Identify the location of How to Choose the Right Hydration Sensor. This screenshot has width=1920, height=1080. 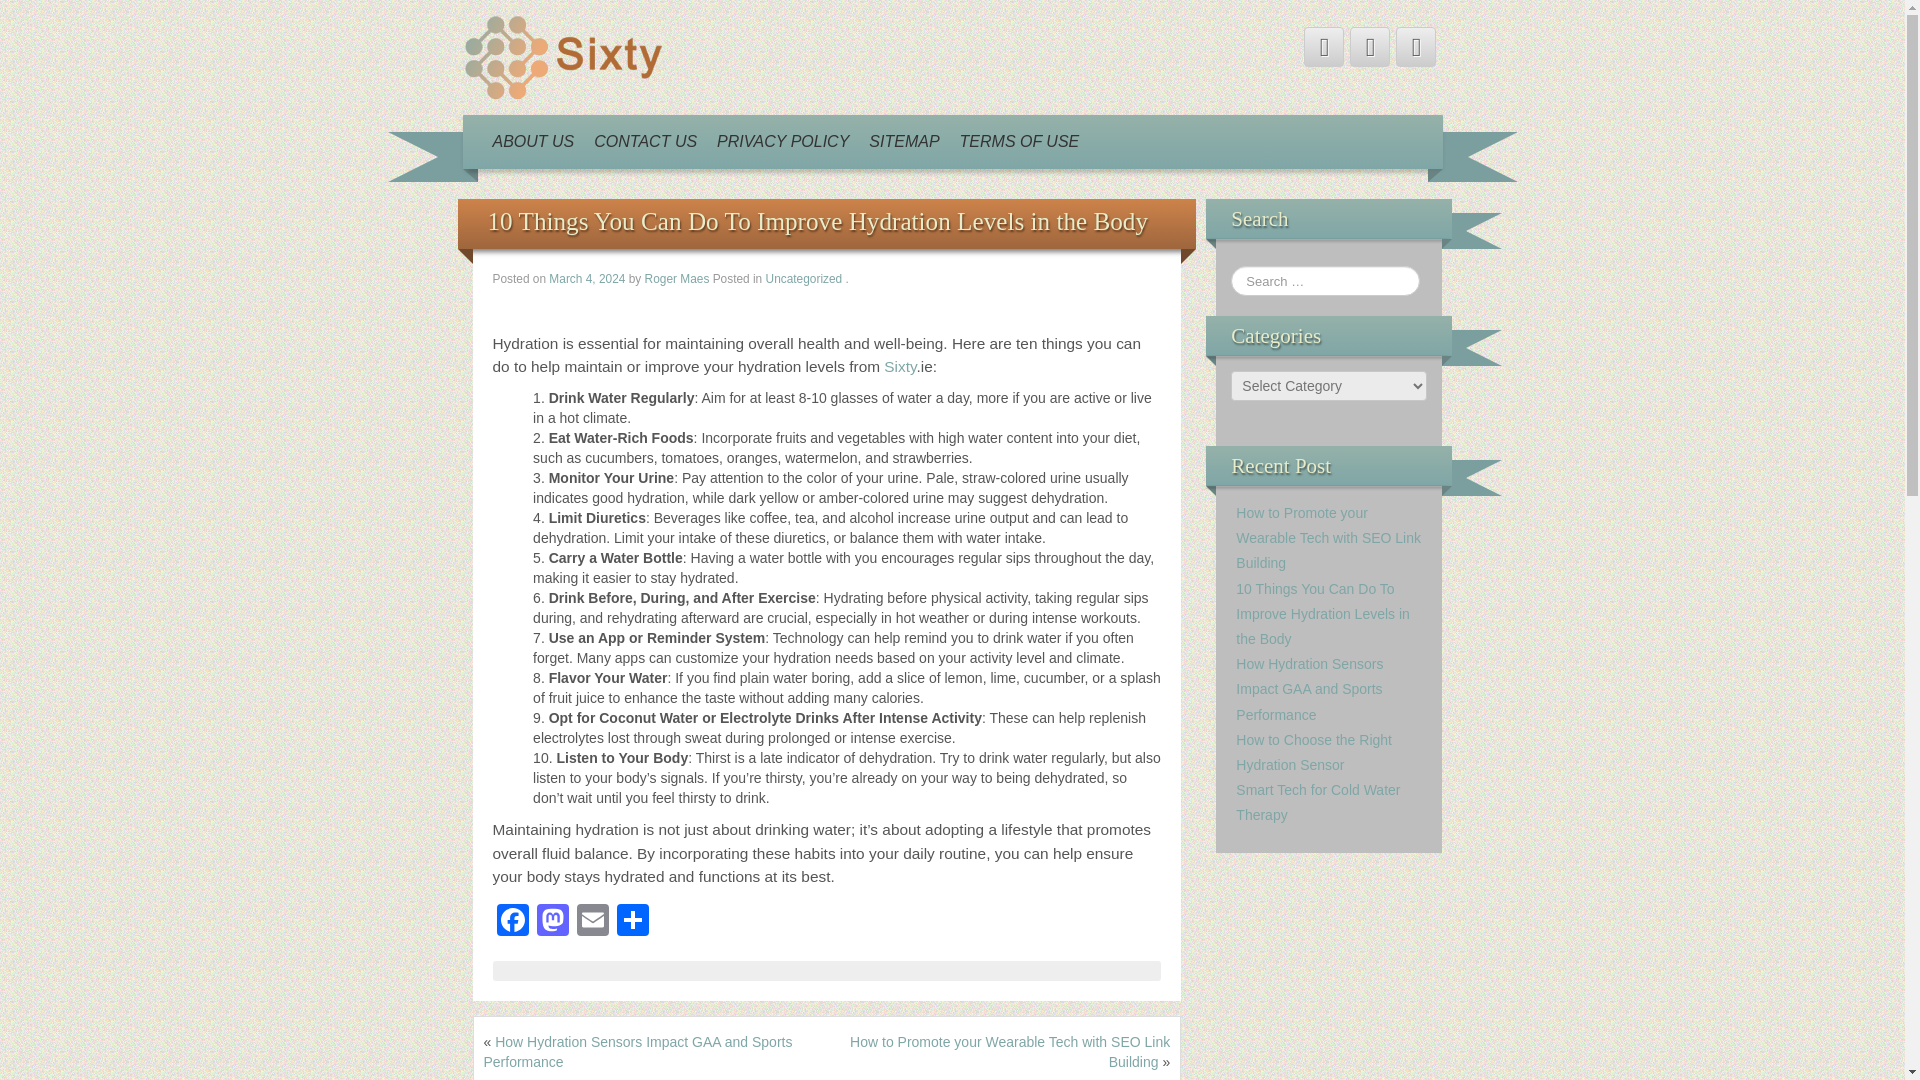
(1314, 752).